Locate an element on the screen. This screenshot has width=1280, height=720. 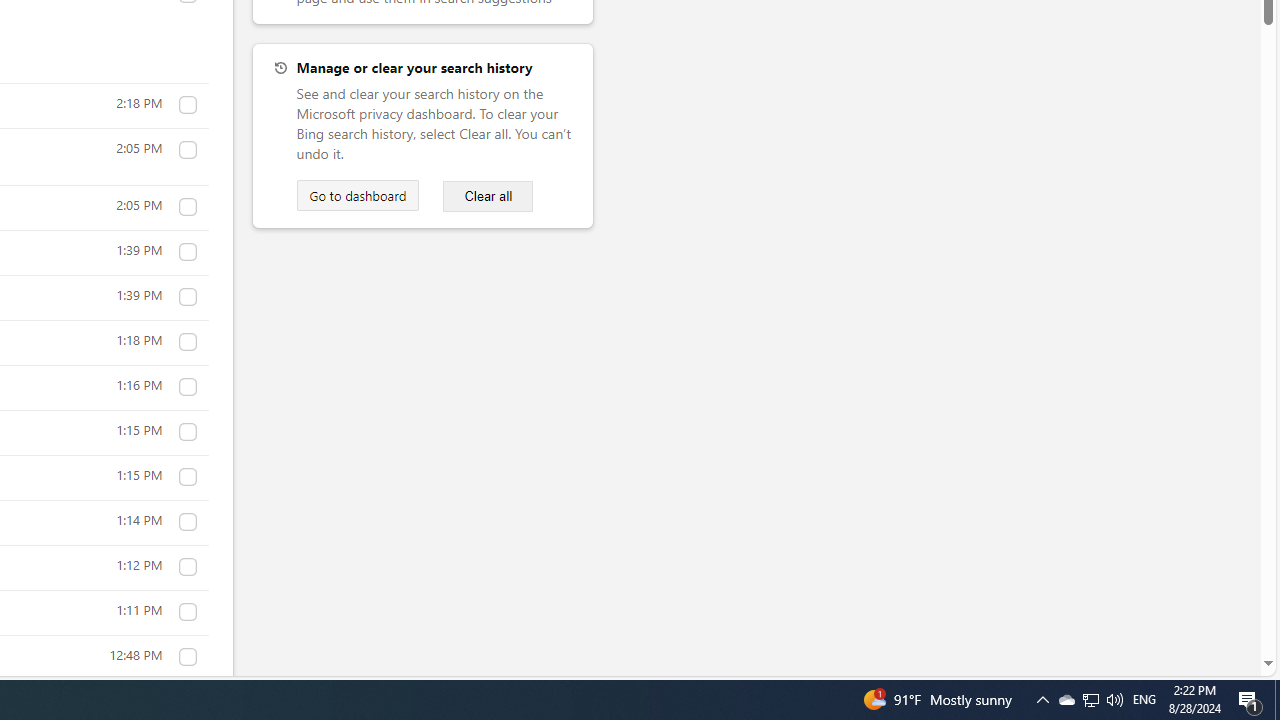
Go to dashboard is located at coordinates (357, 195).